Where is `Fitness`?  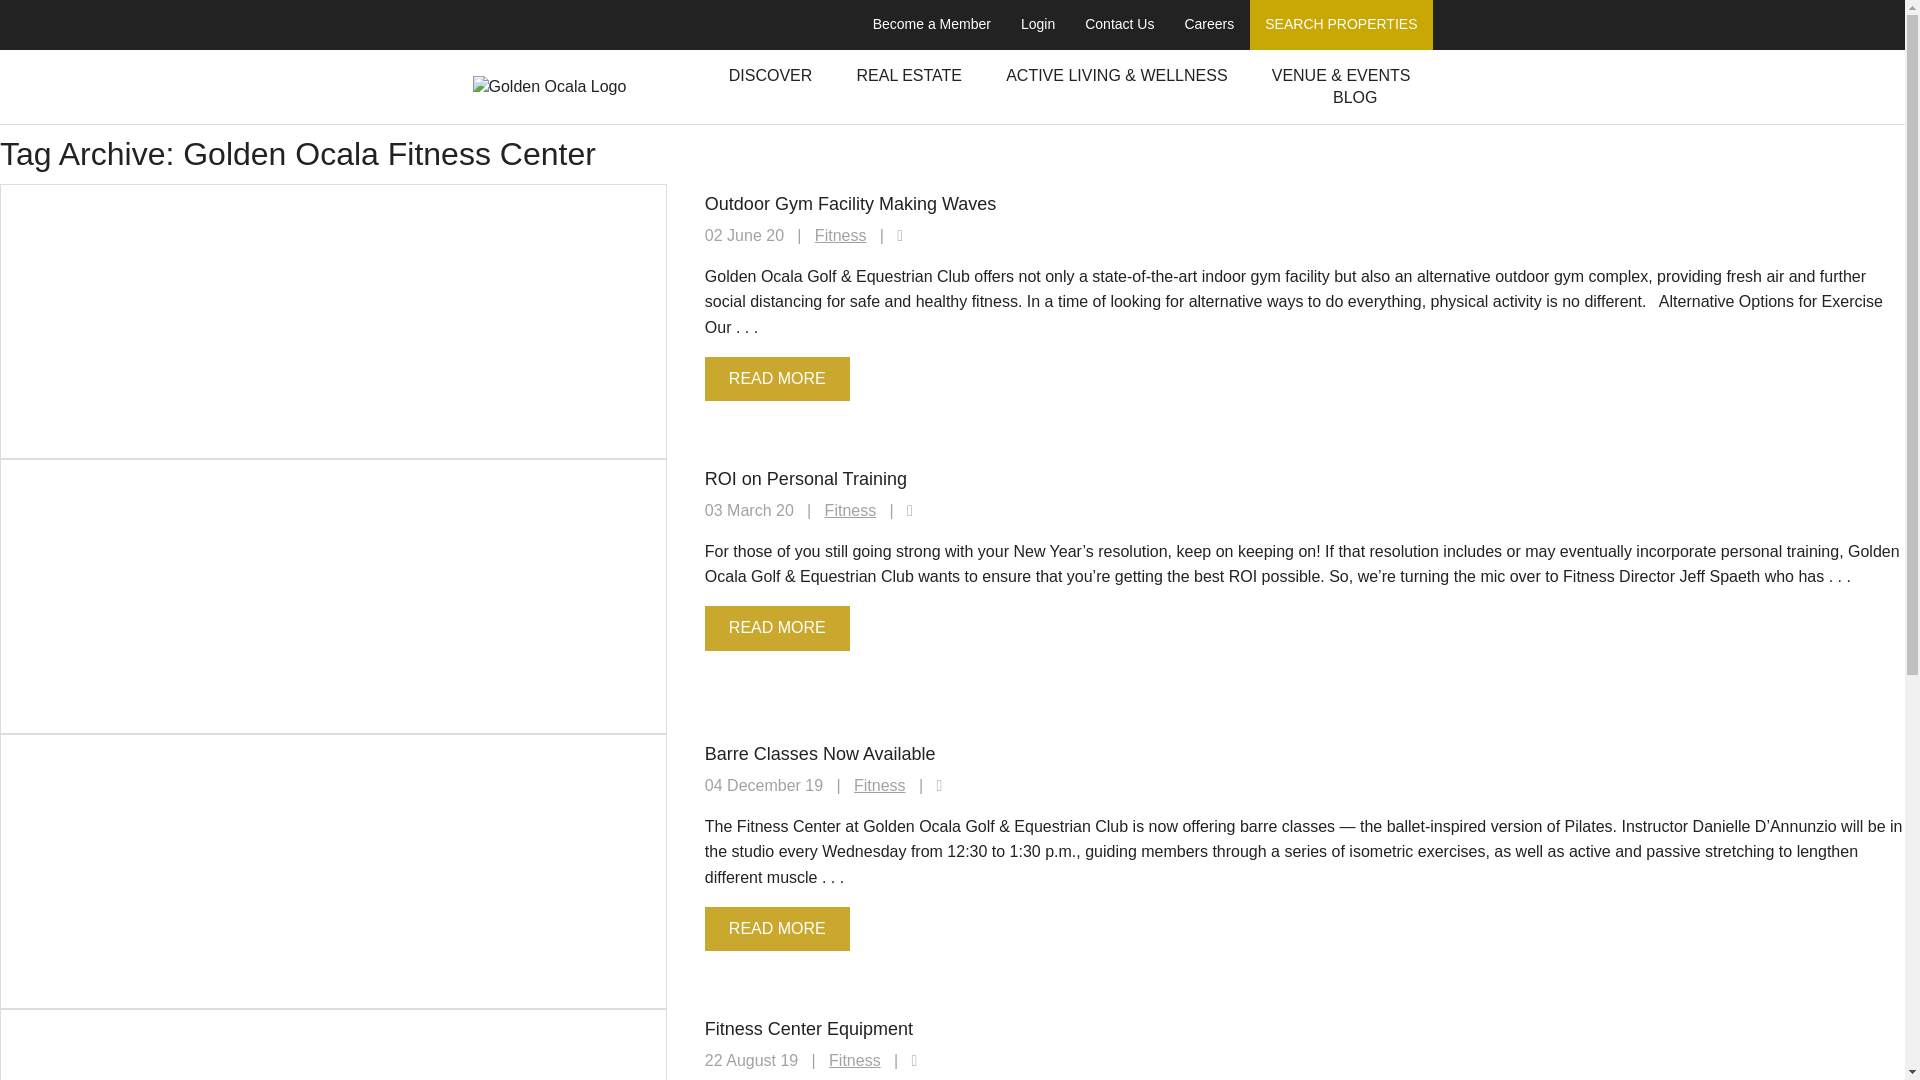
Fitness is located at coordinates (851, 510).